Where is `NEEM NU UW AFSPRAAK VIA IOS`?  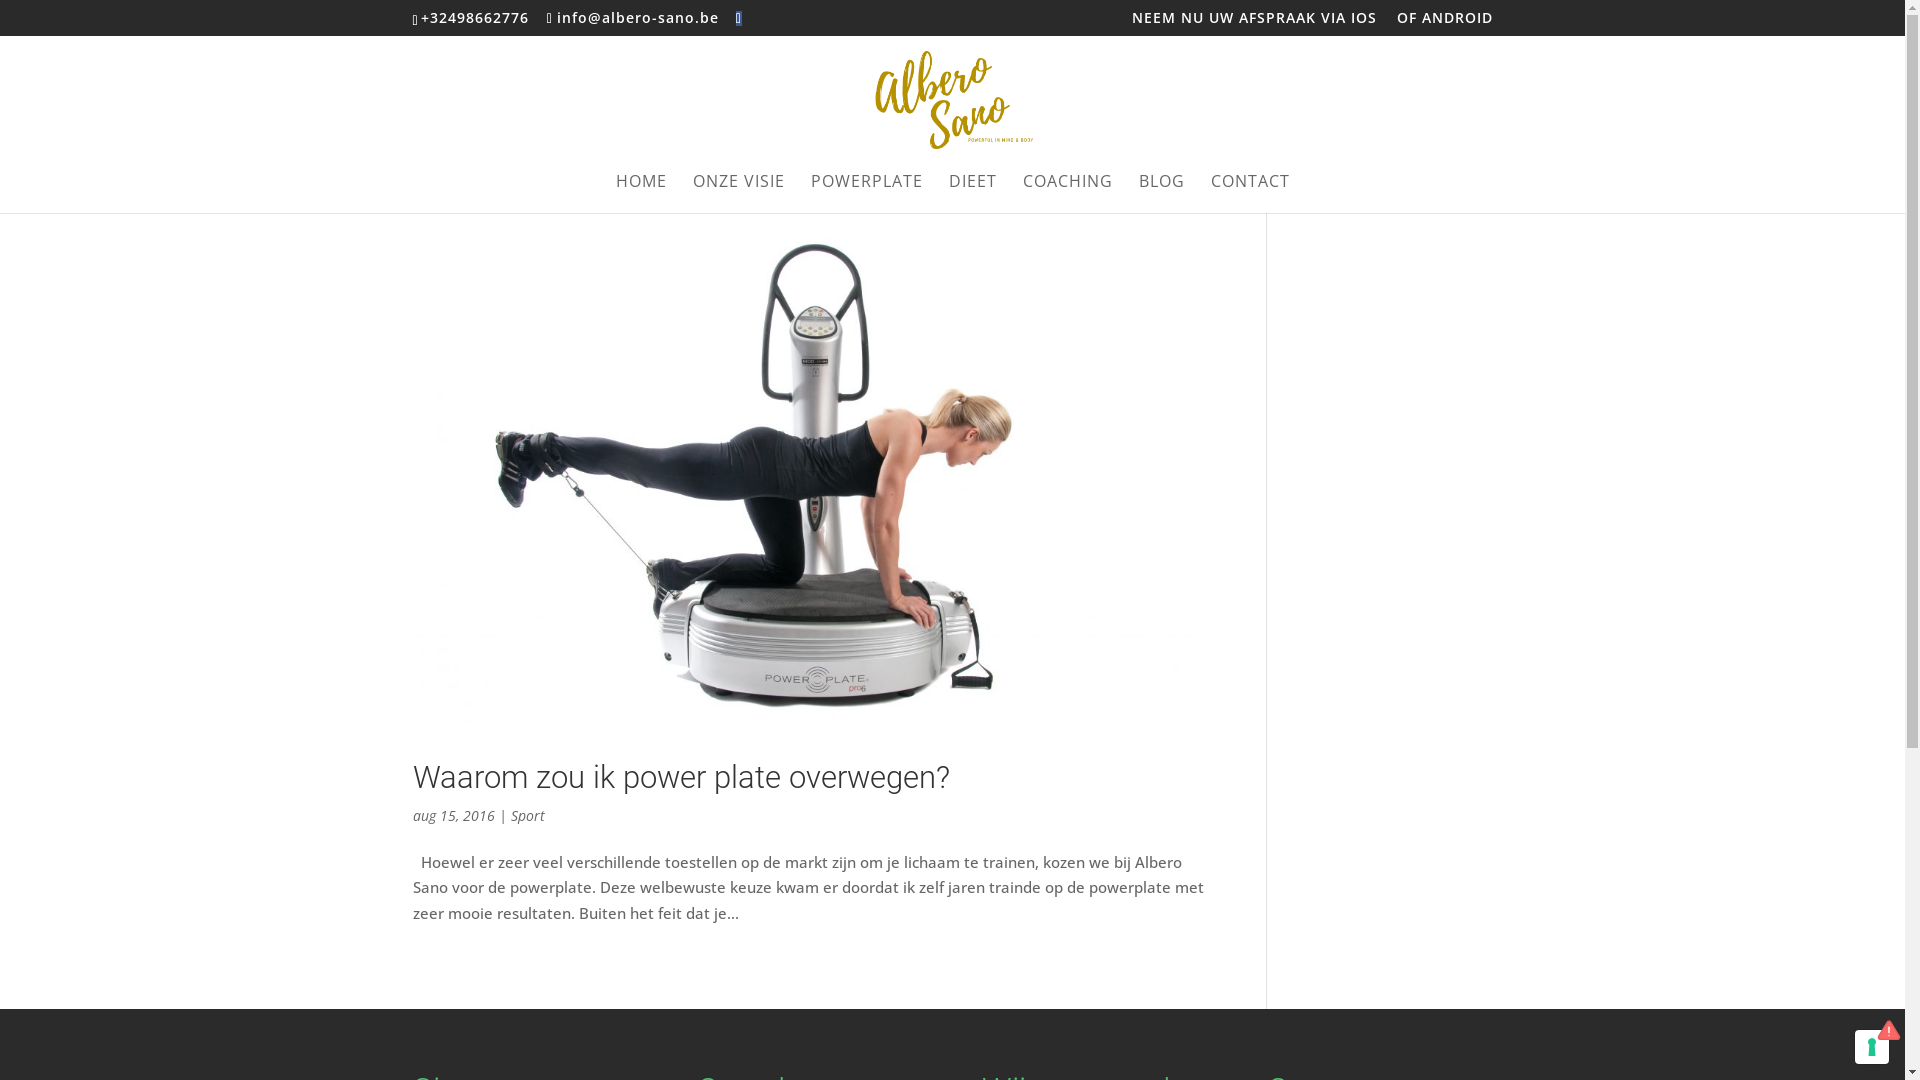
NEEM NU UW AFSPRAAK VIA IOS is located at coordinates (1254, 22).